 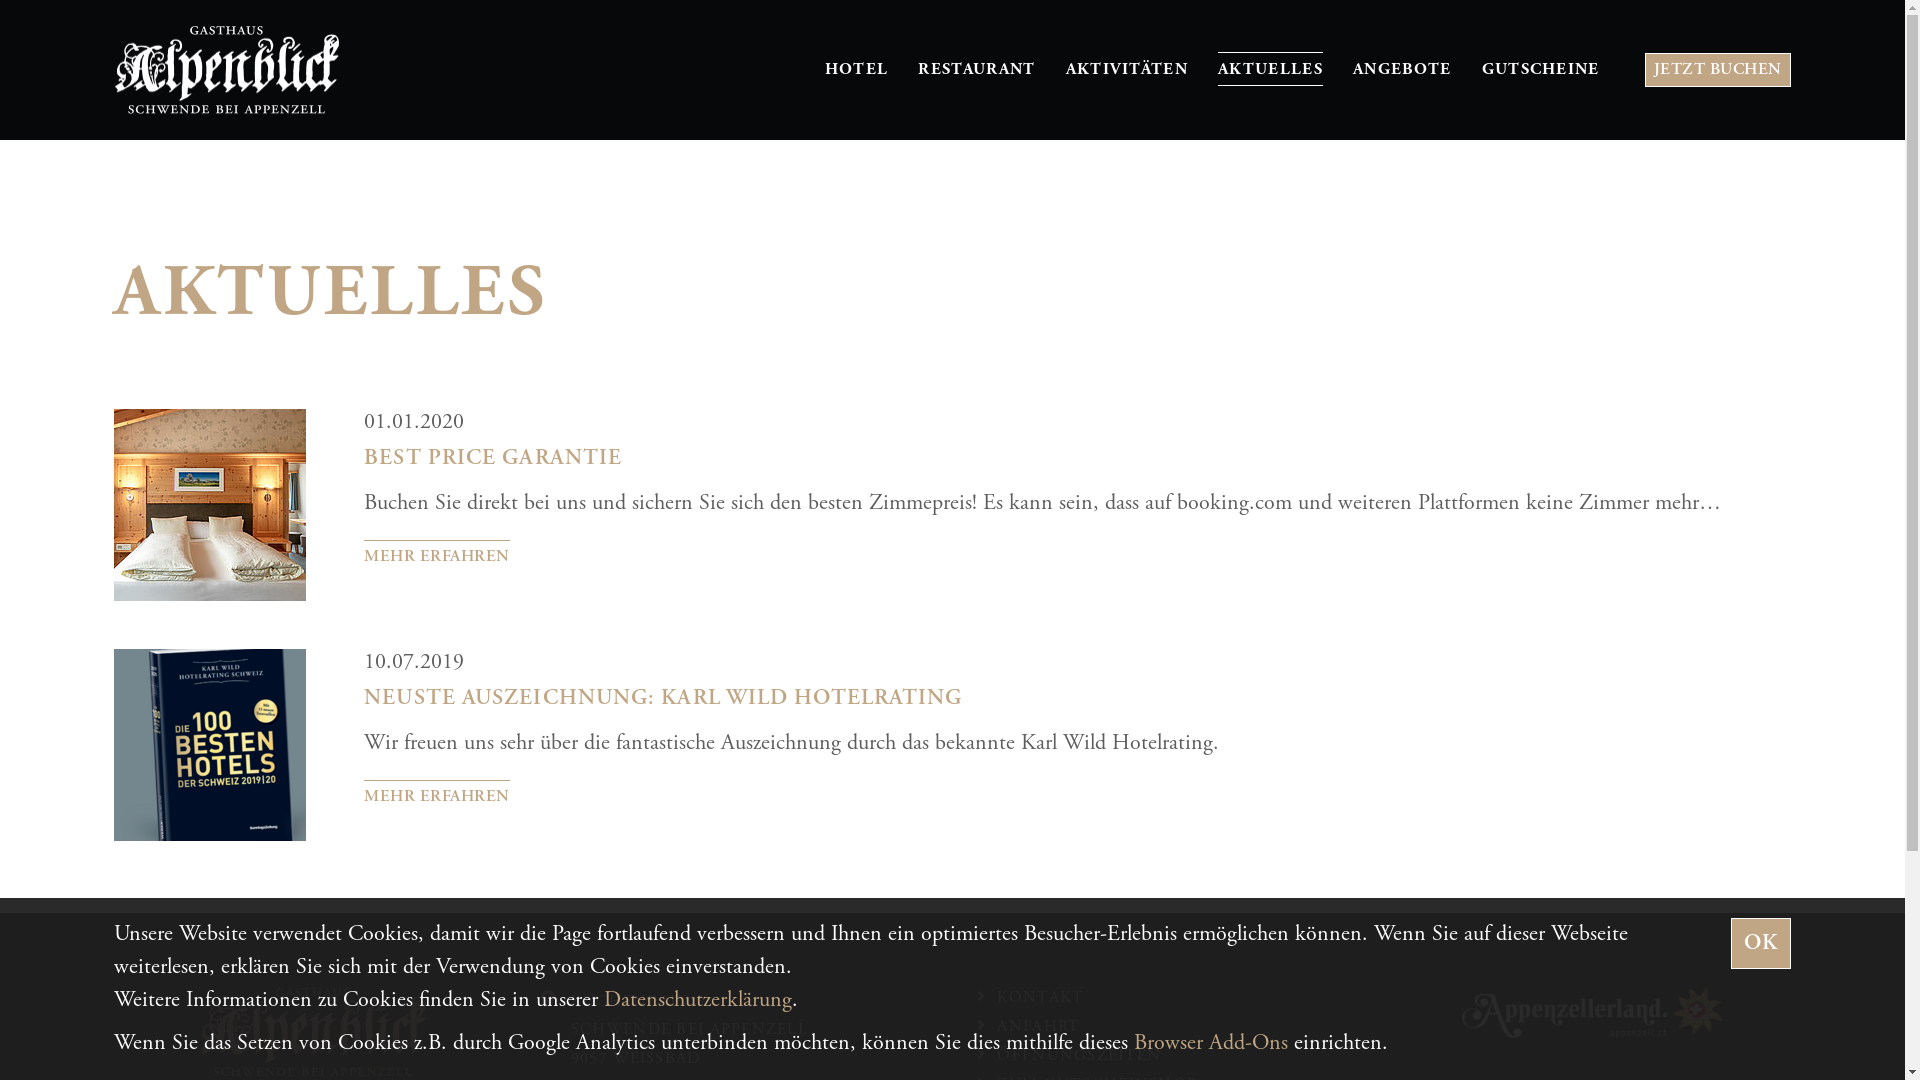 What do you see at coordinates (857, 70) in the screenshot?
I see `HOTEL` at bounding box center [857, 70].